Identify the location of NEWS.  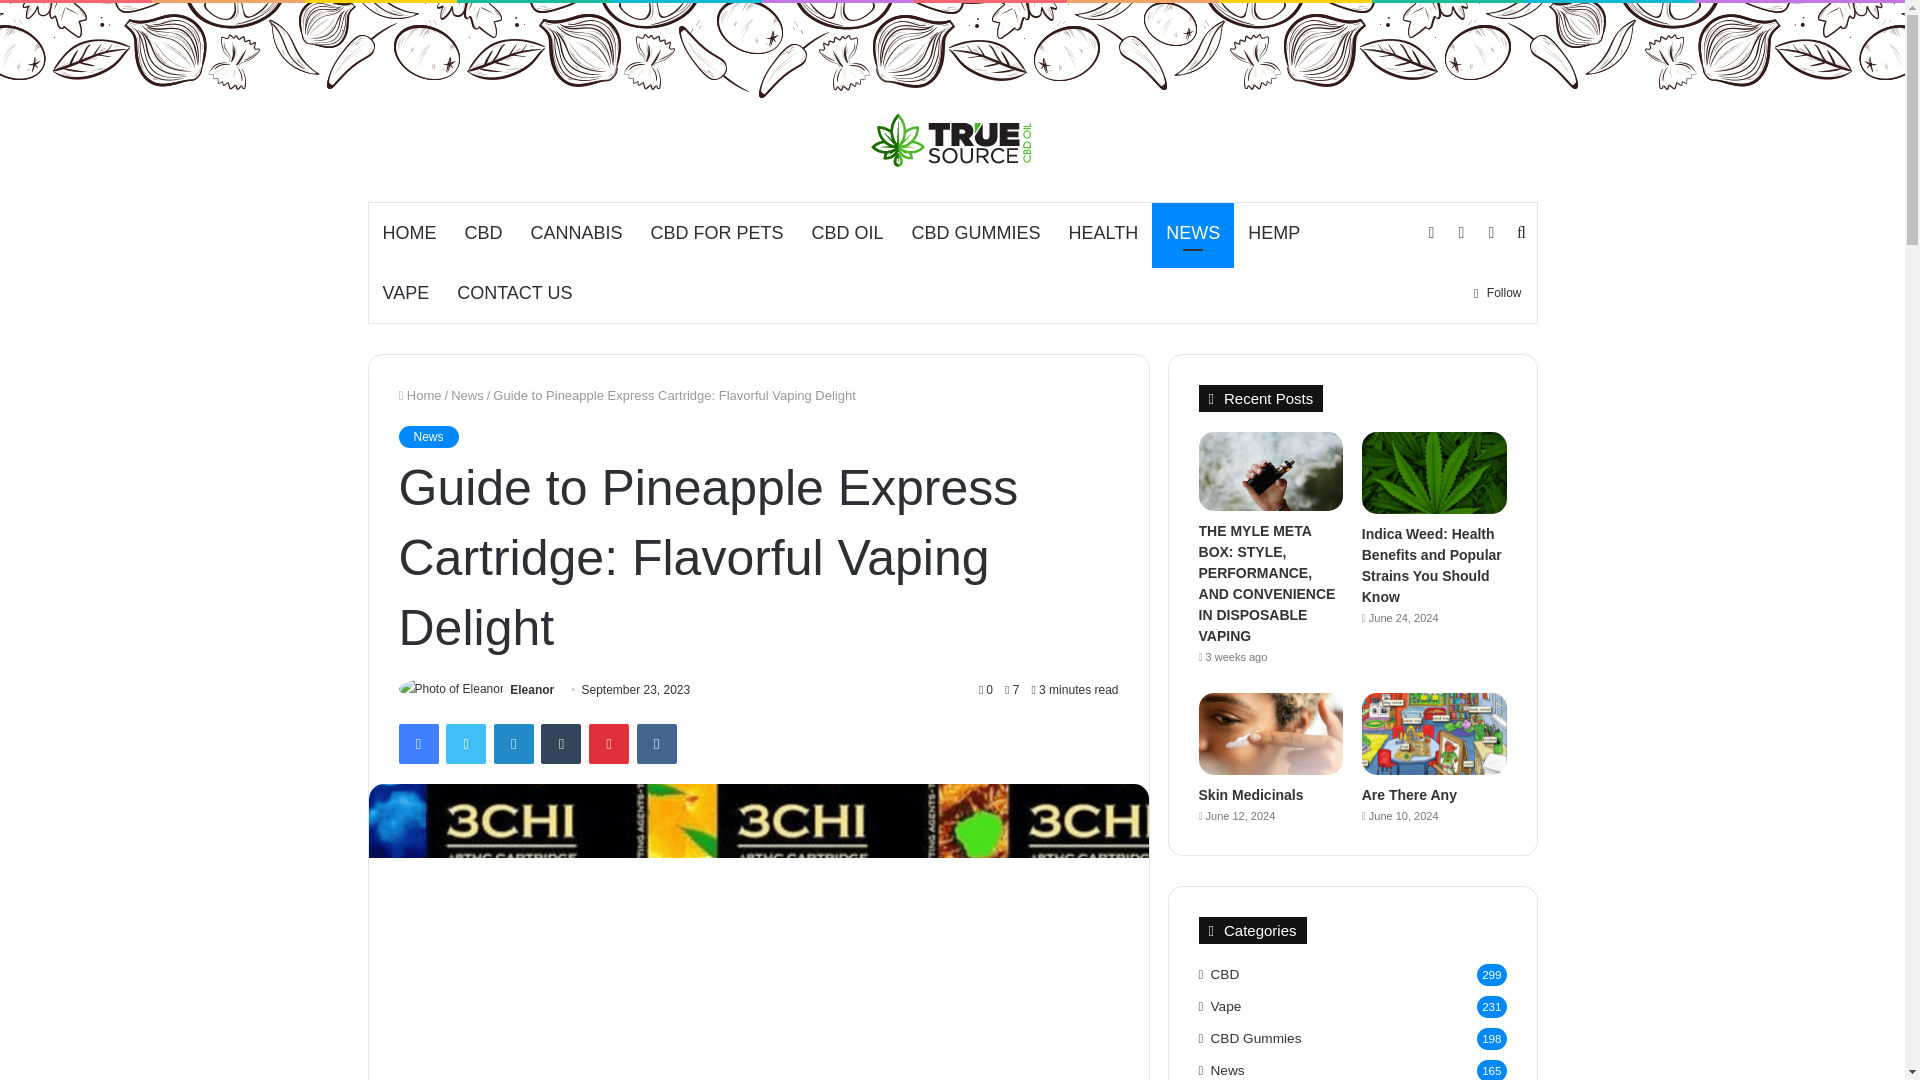
(1193, 233).